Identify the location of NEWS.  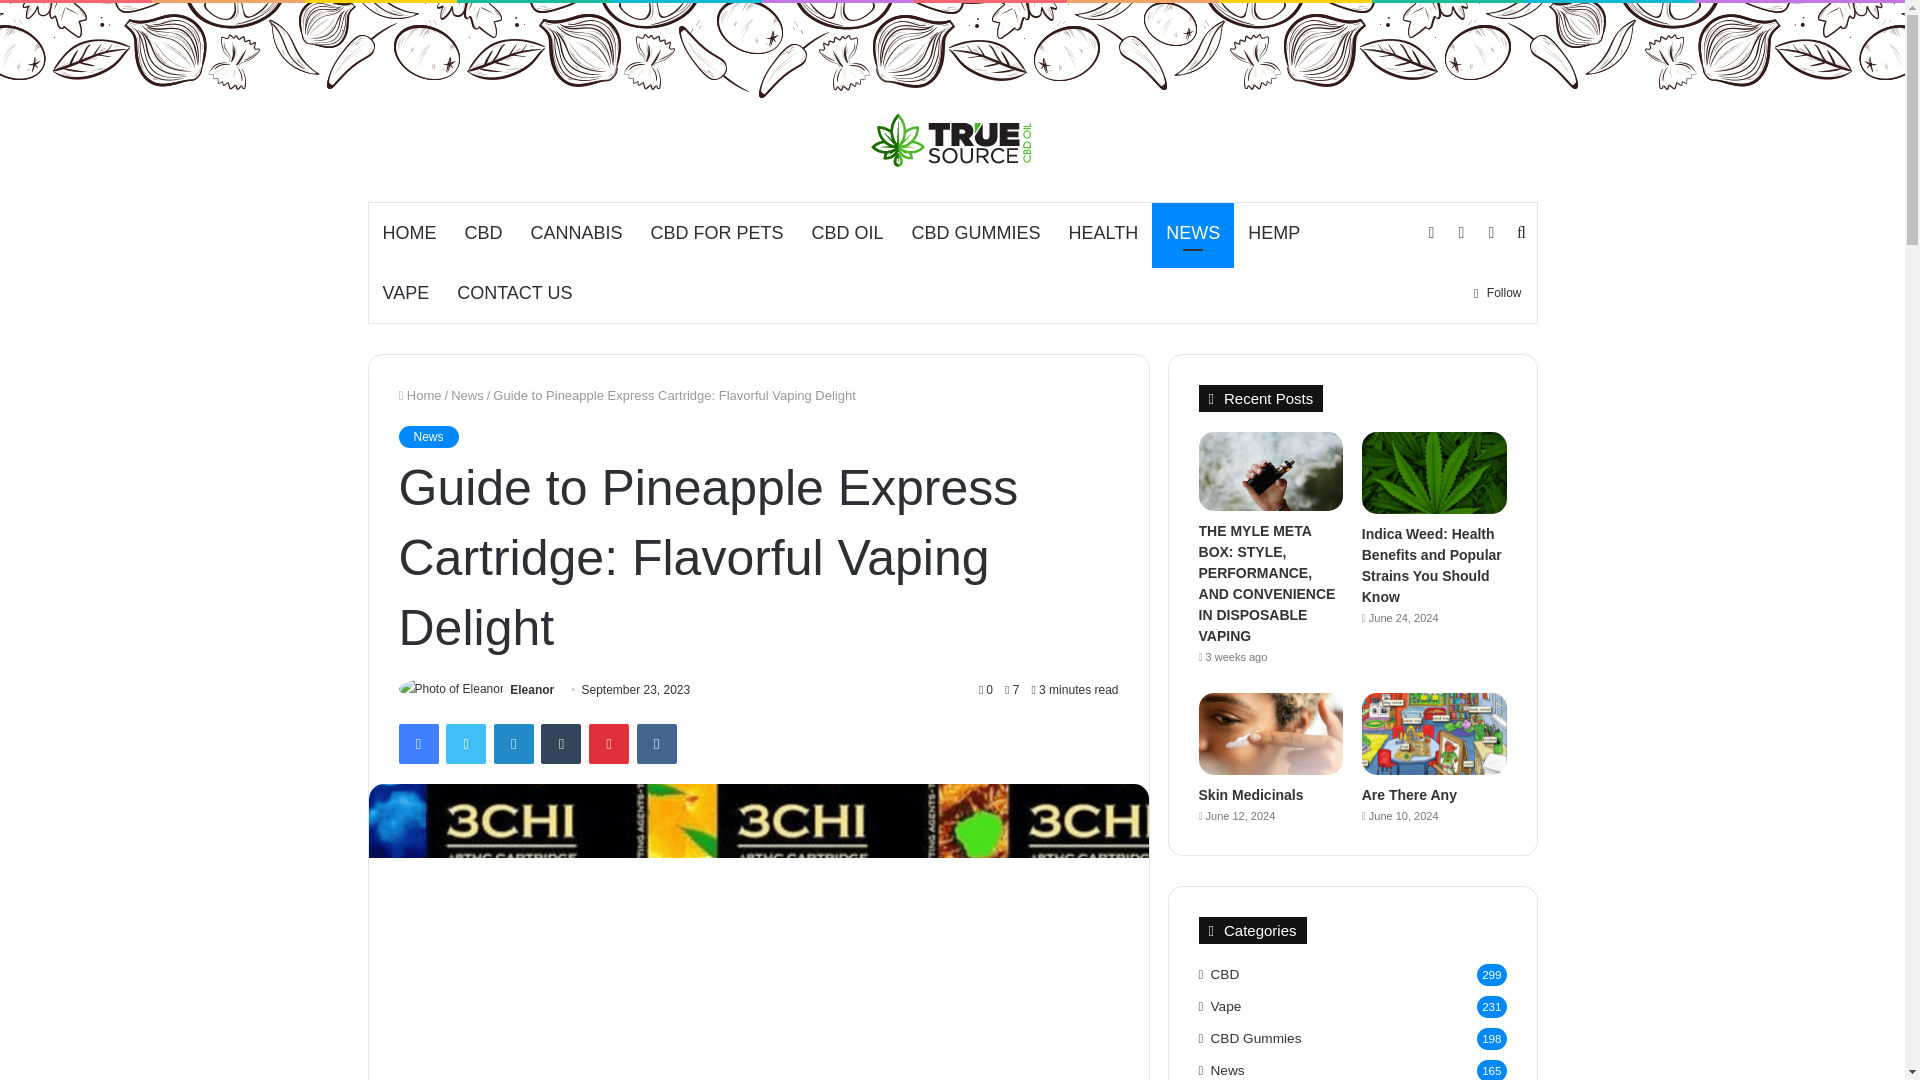
(1193, 233).